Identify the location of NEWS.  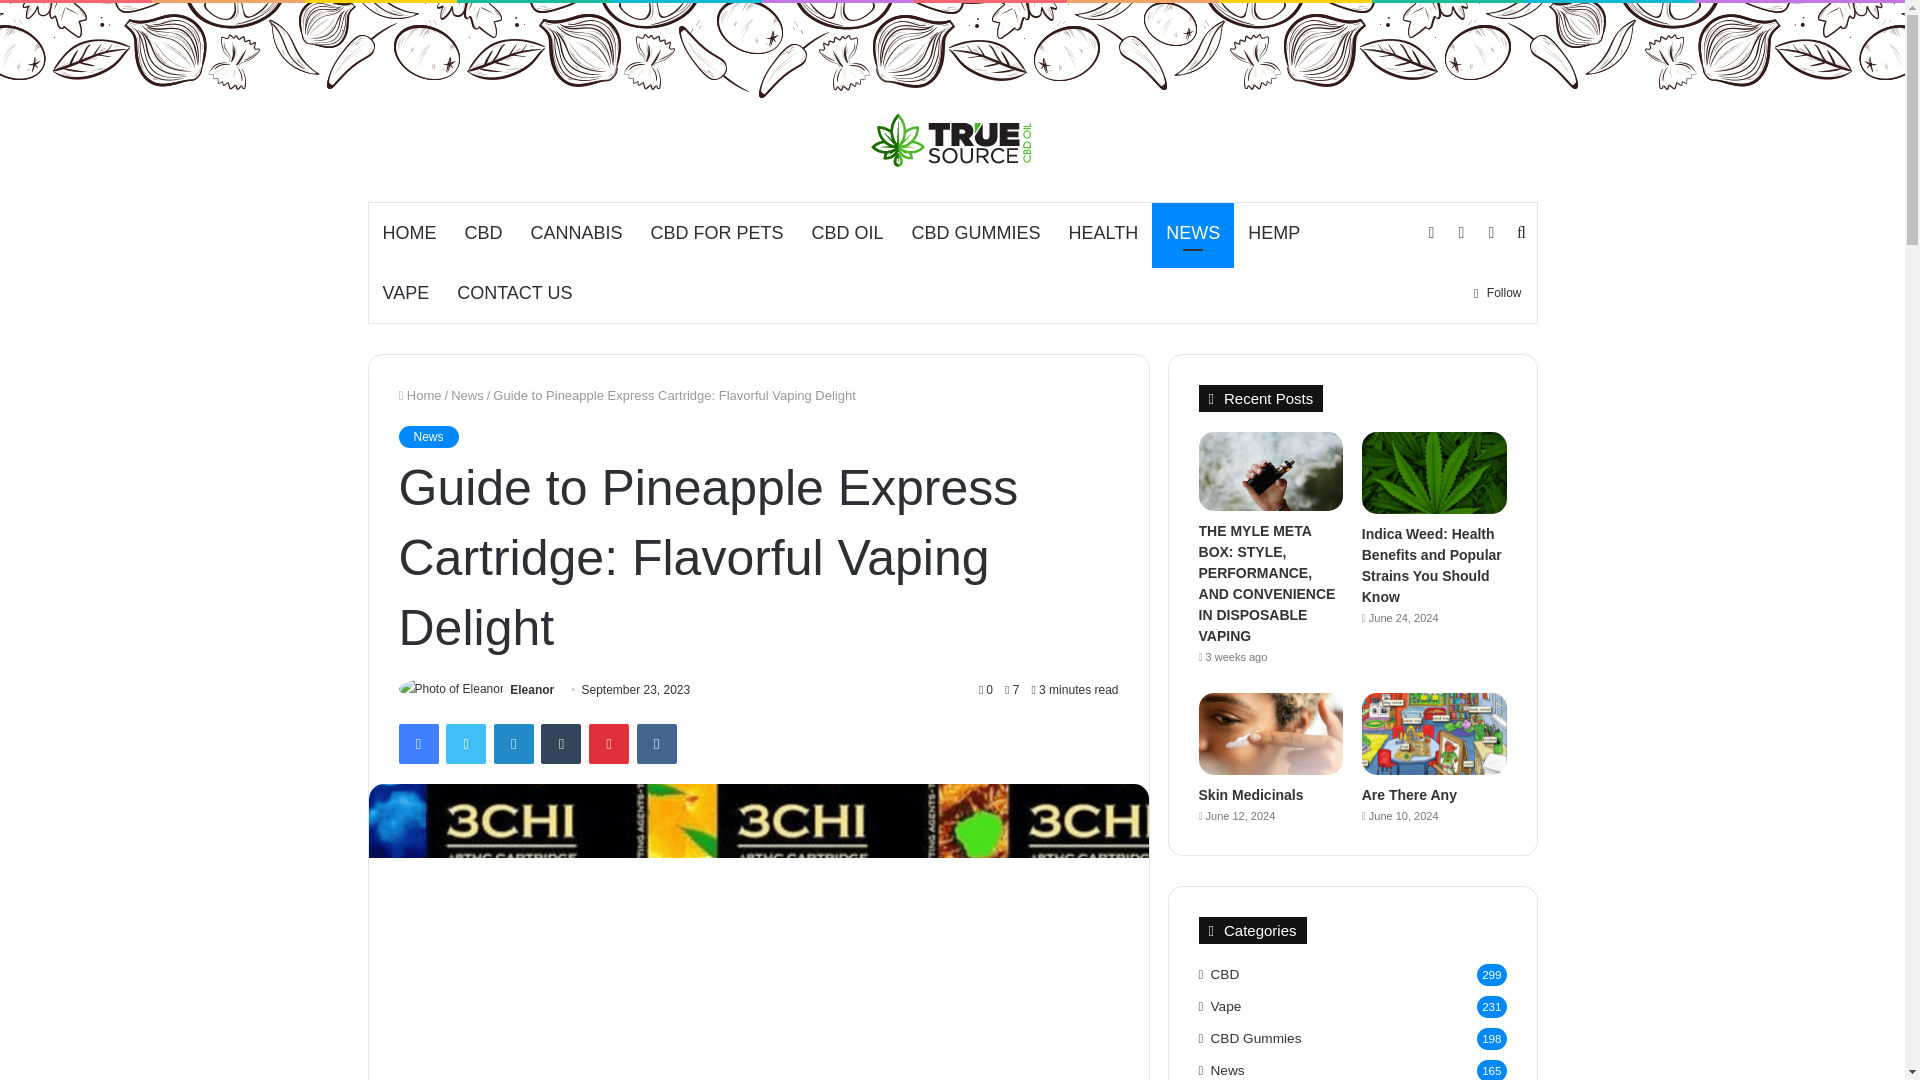
(1193, 233).